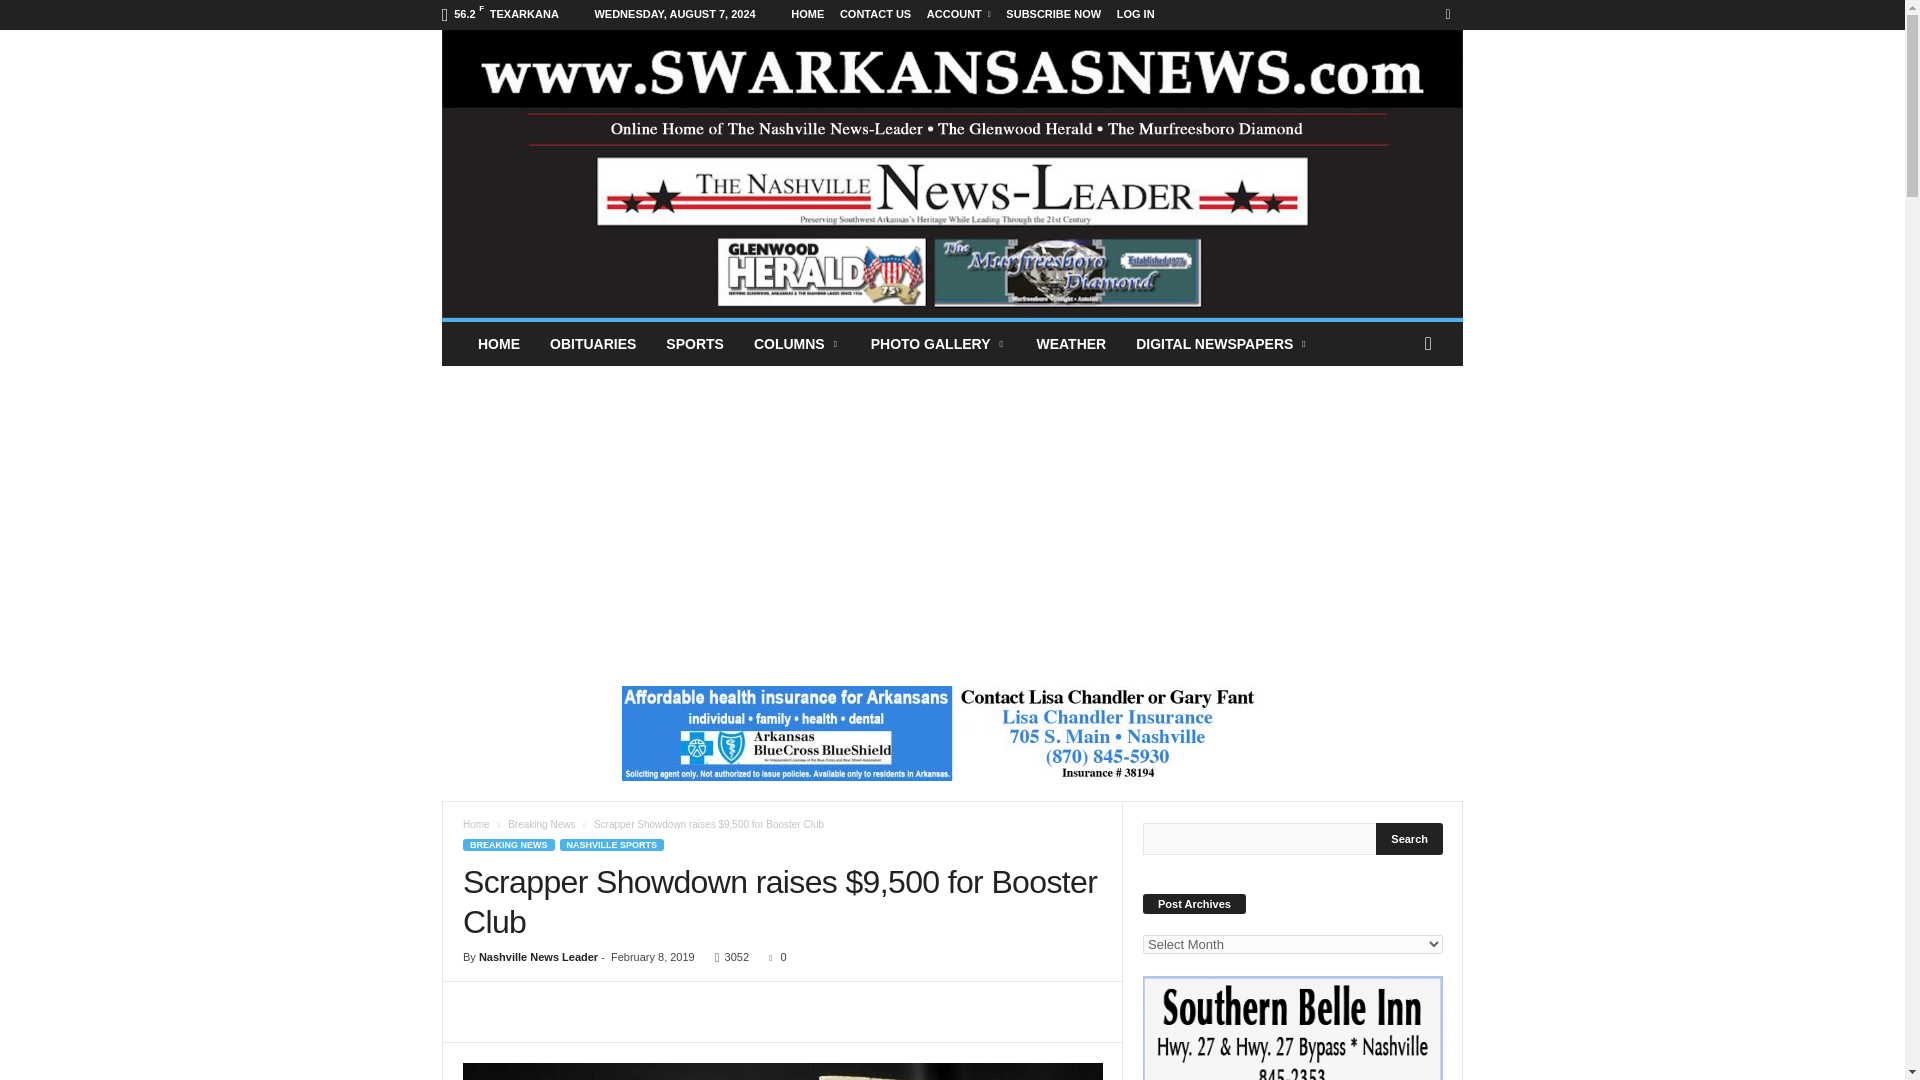 The image size is (1920, 1080). I want to click on SUBSCRIBE NOW, so click(1053, 14).